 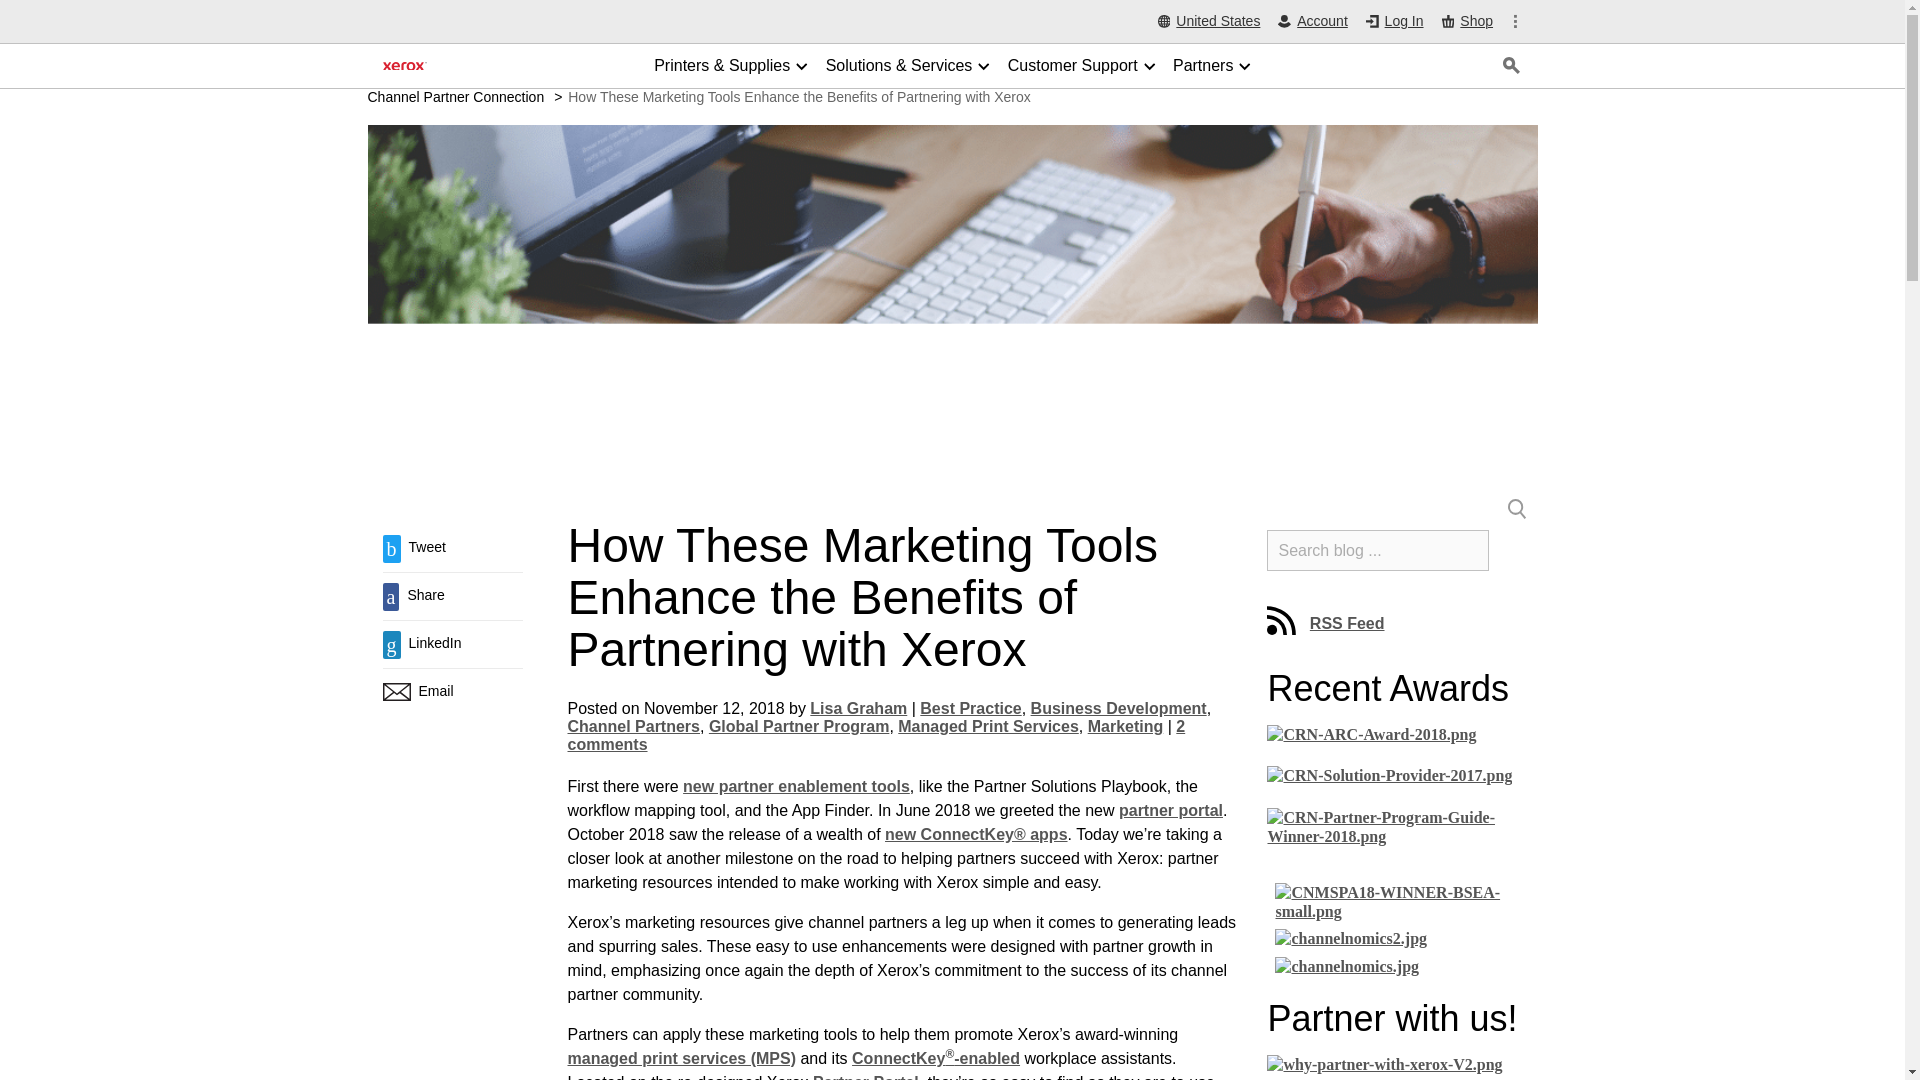 I want to click on Log In, so click(x=1394, y=22).